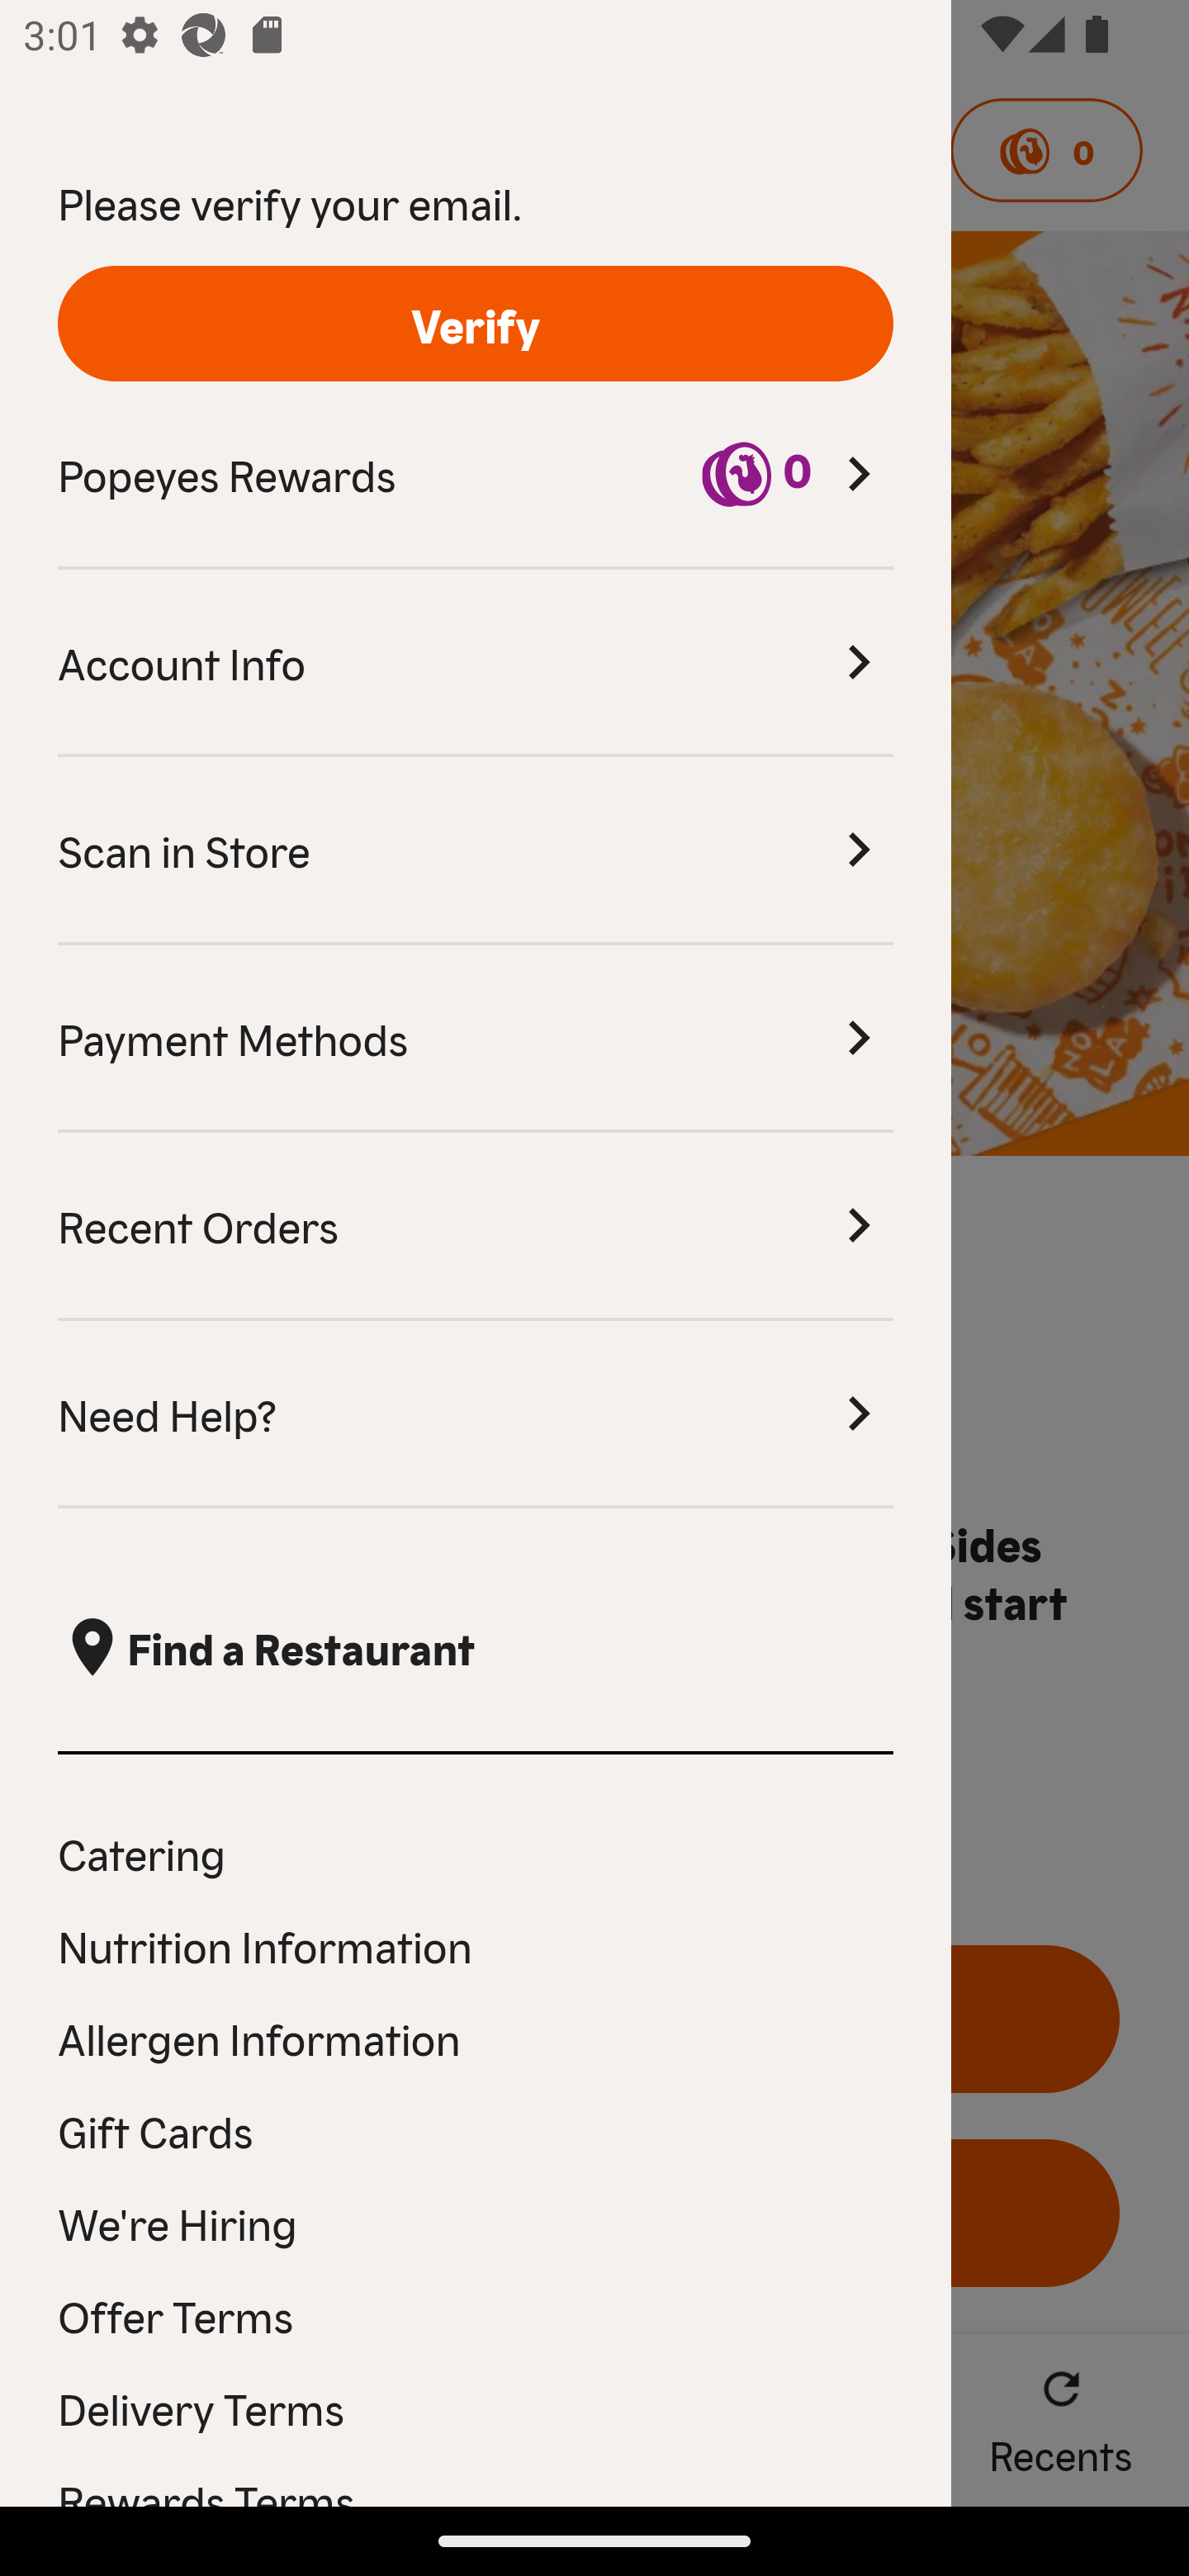 This screenshot has height=2576, width=1189. I want to click on Need Help? Need Help? , so click(476, 1415).